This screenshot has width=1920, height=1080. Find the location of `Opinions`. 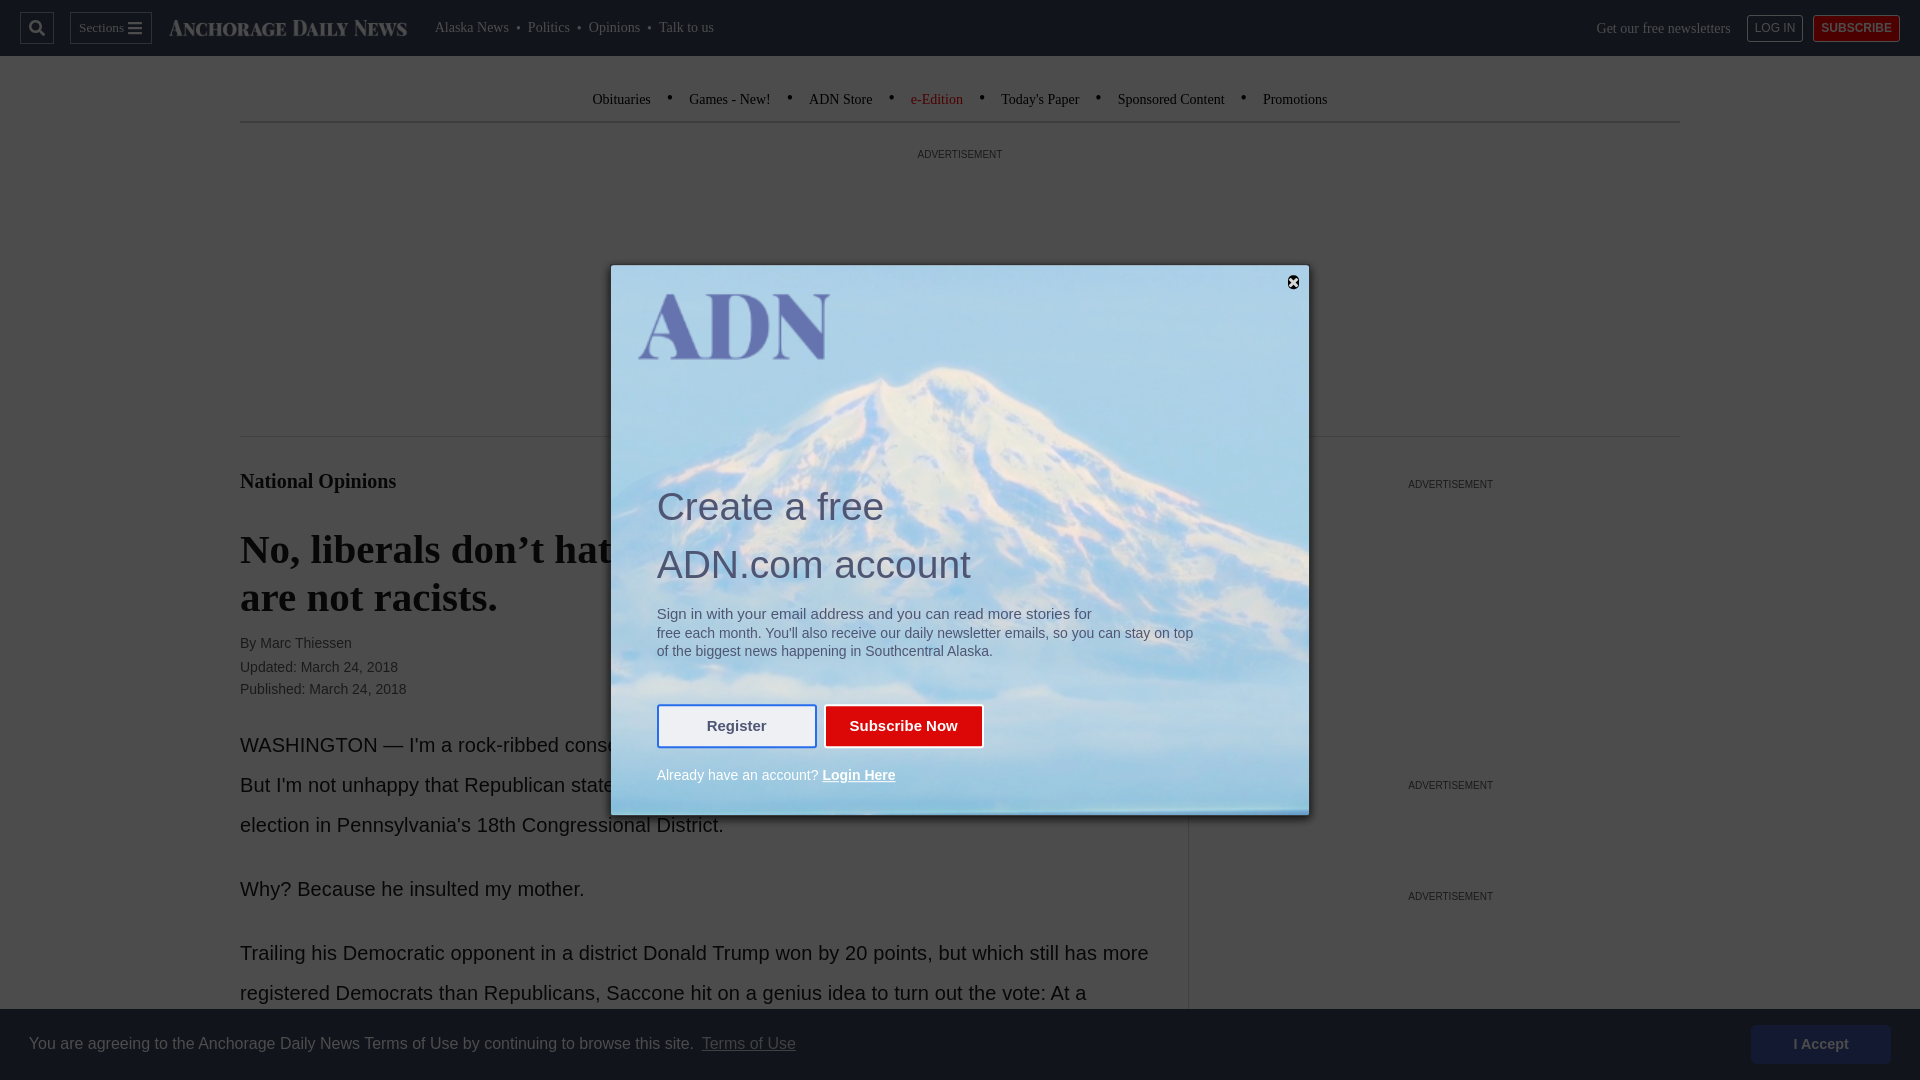

Opinions is located at coordinates (614, 27).